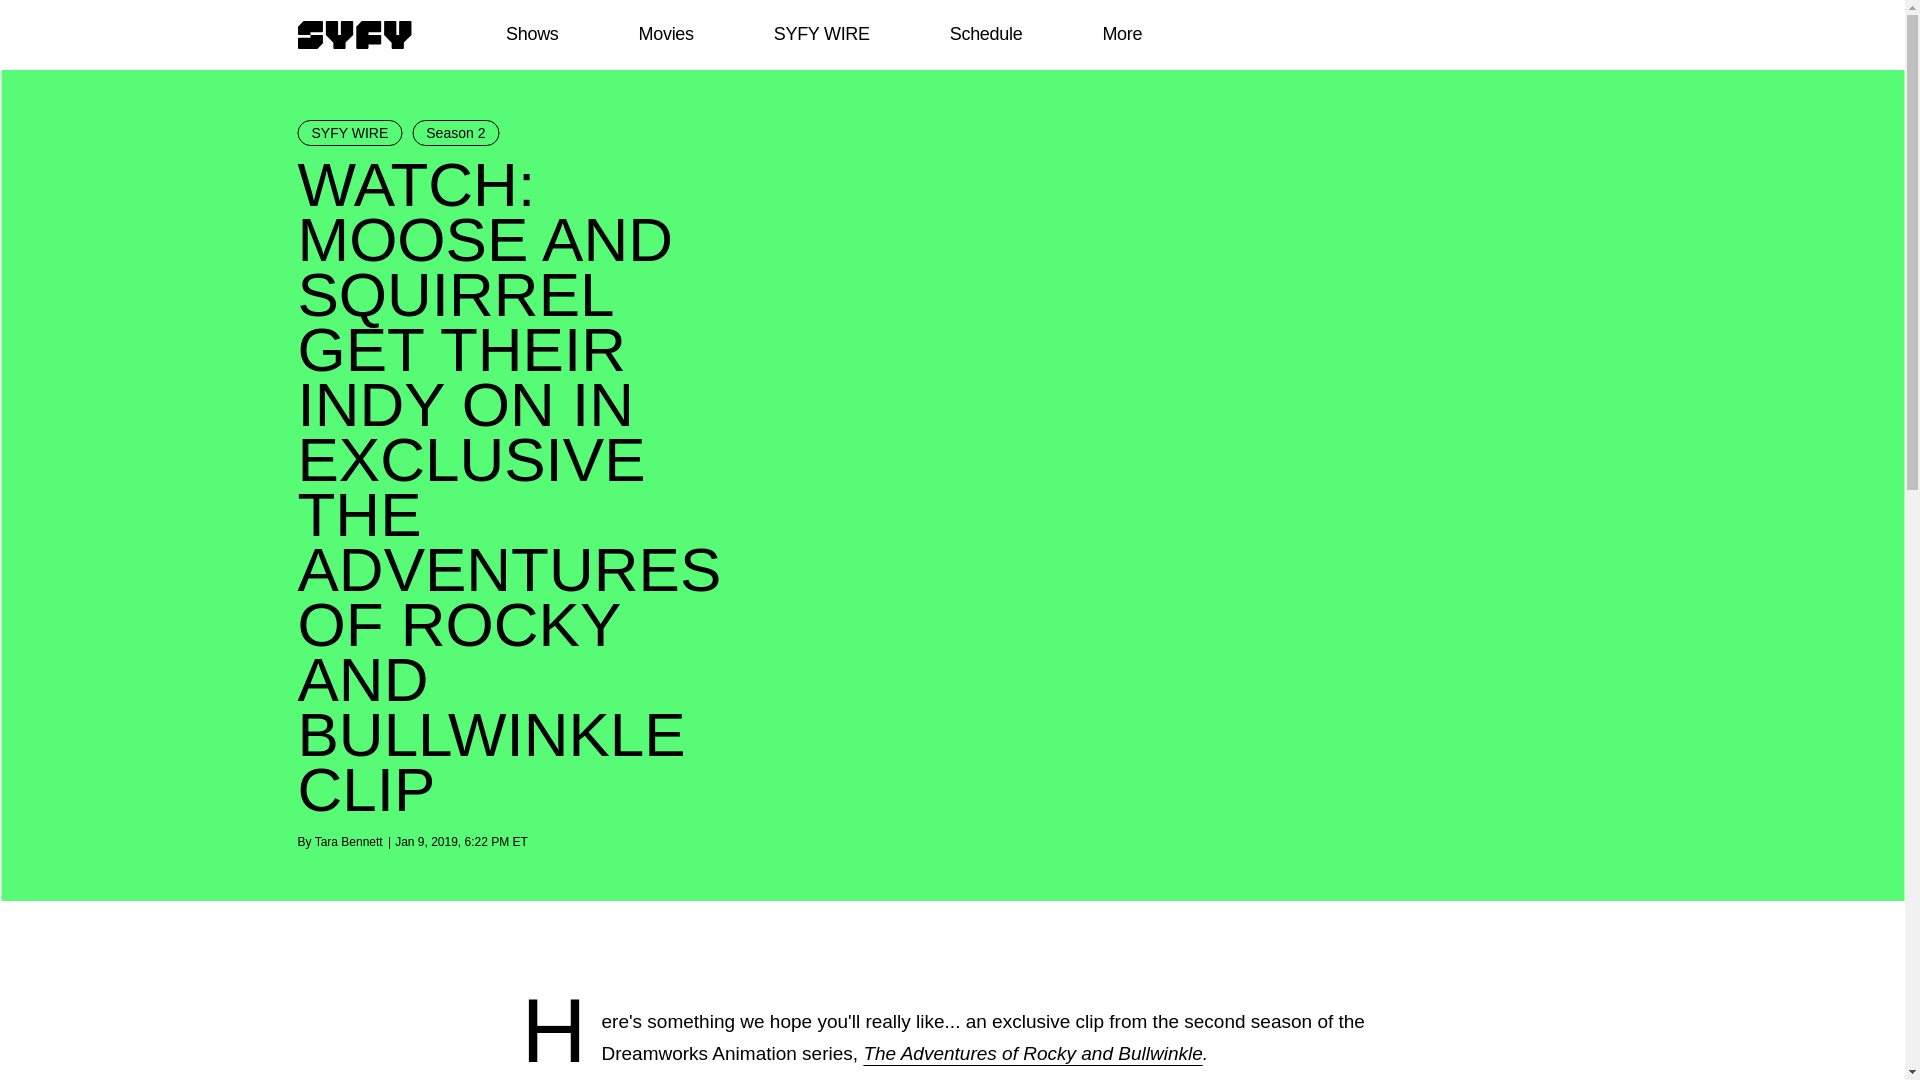 Image resolution: width=1920 pixels, height=1080 pixels. What do you see at coordinates (821, 34) in the screenshot?
I see `SYFY WIRE` at bounding box center [821, 34].